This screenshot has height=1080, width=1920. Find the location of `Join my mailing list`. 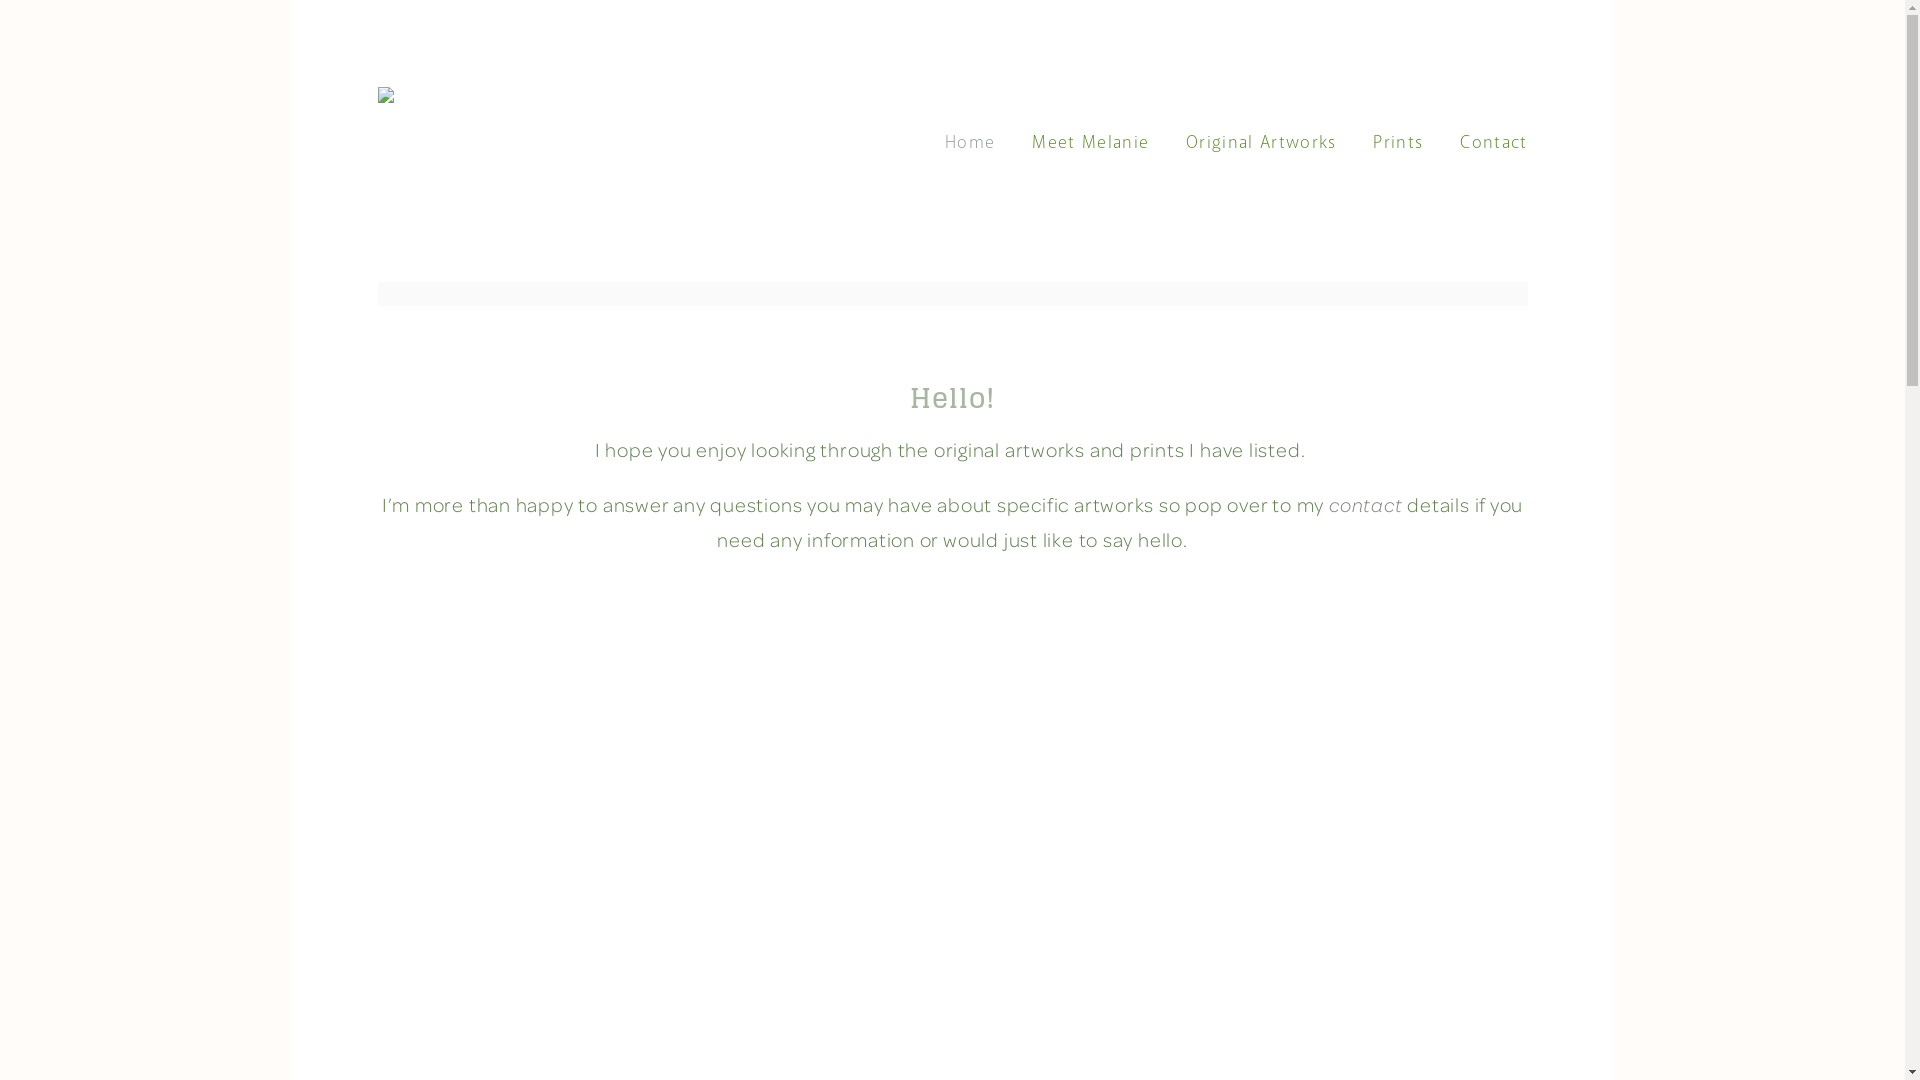

Join my mailing list is located at coordinates (1080, 764).